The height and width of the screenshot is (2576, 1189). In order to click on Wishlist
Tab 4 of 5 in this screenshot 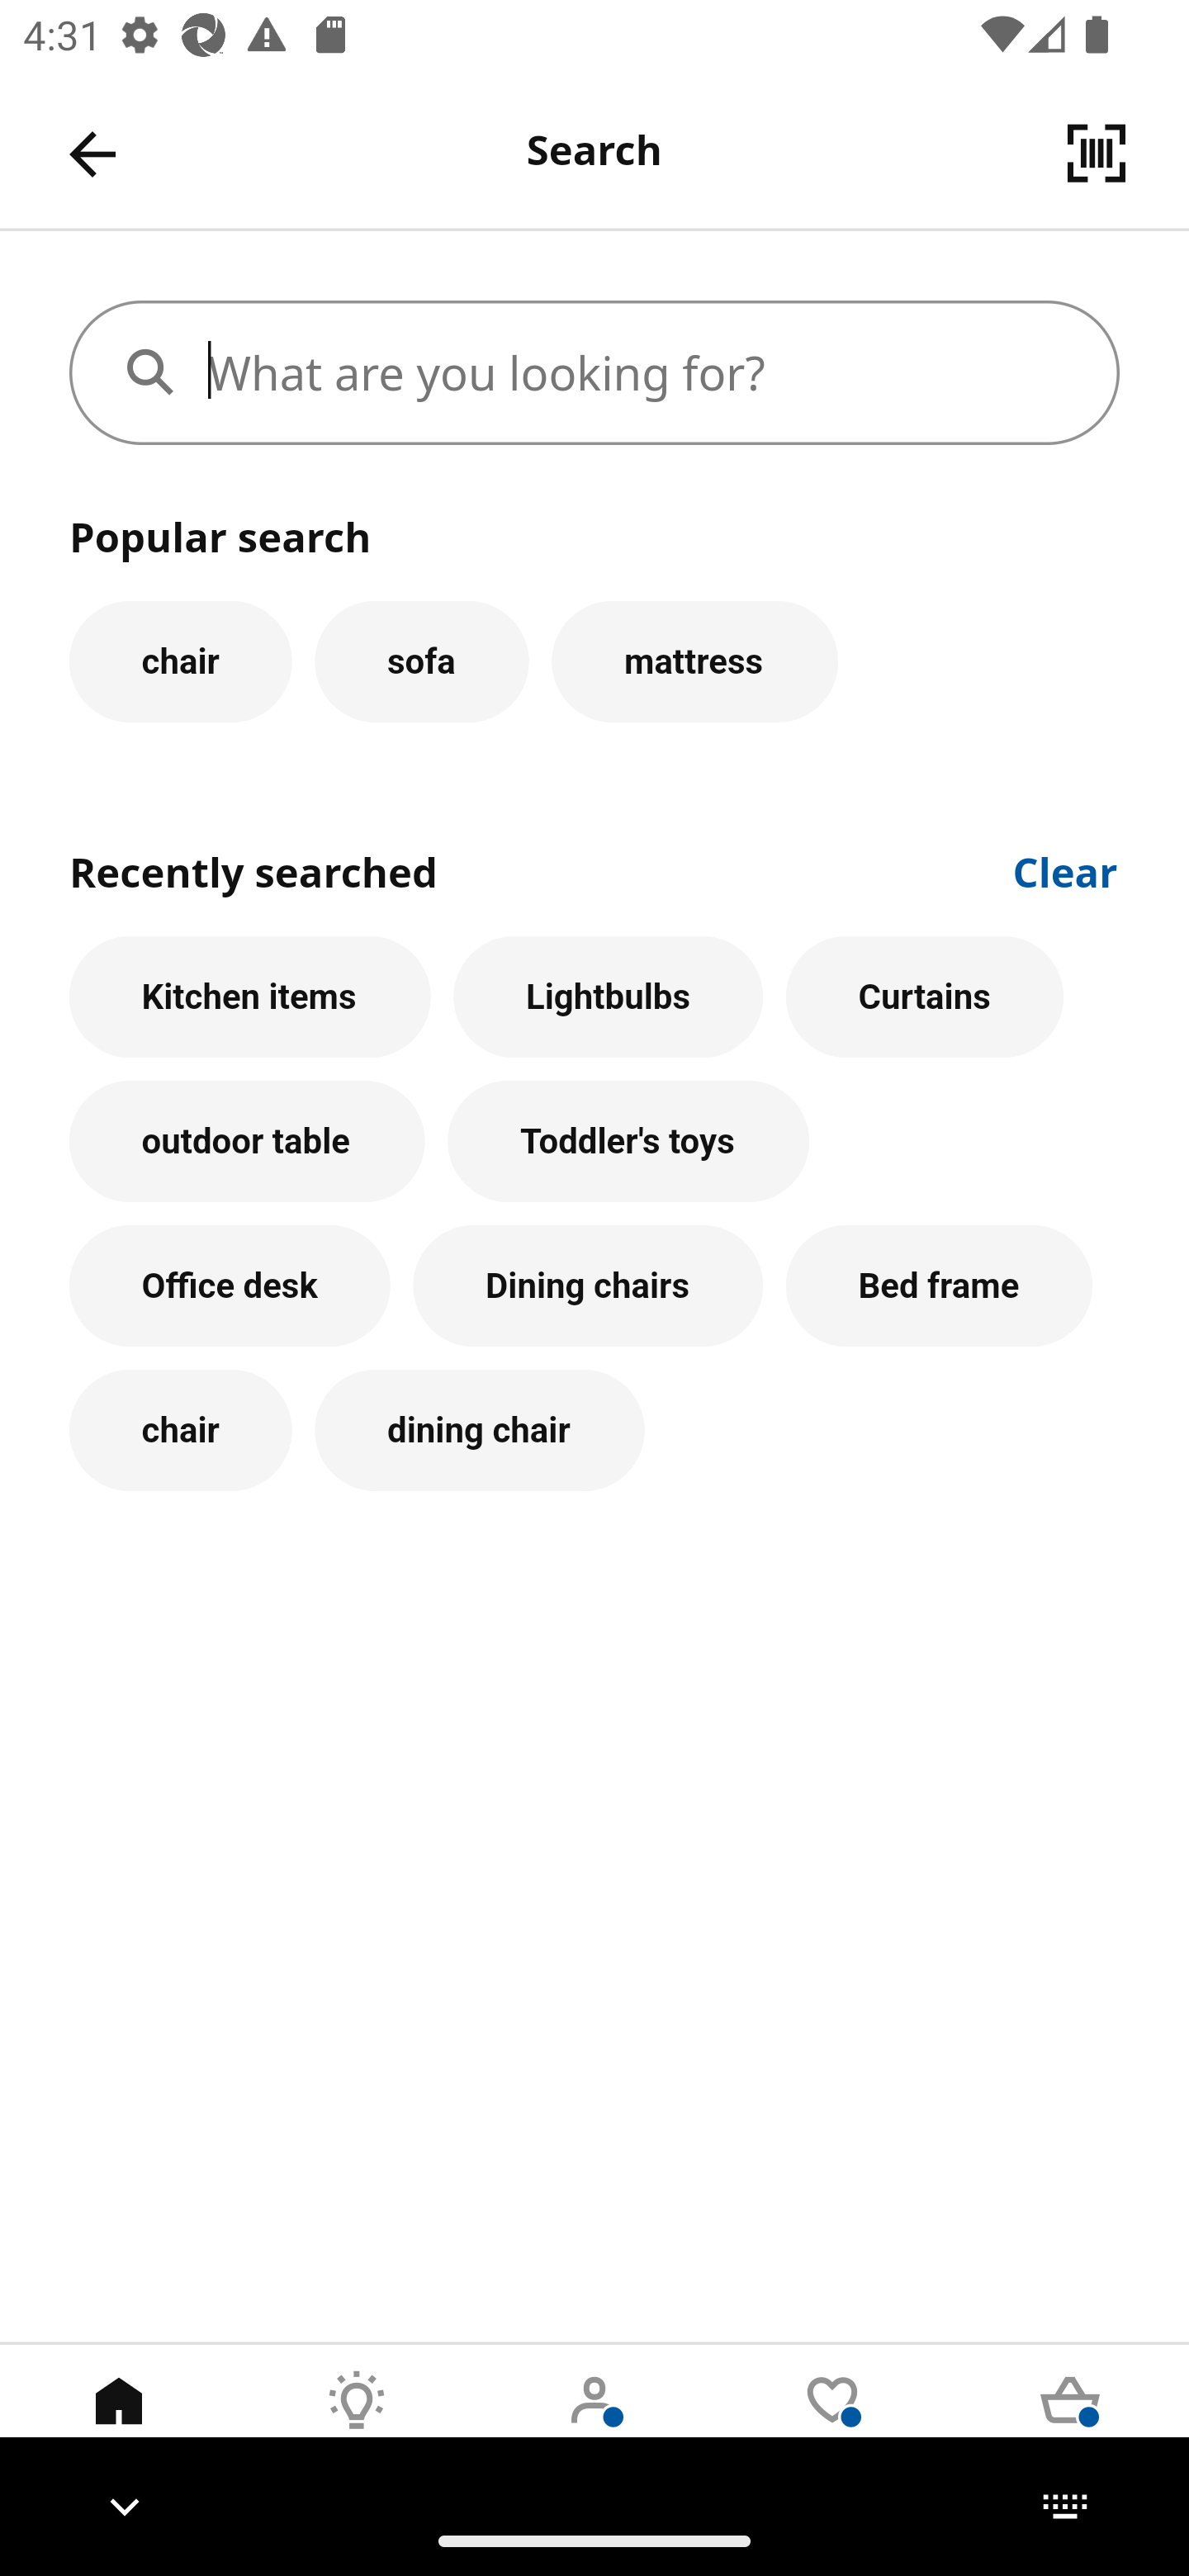, I will do `click(832, 2425)`.